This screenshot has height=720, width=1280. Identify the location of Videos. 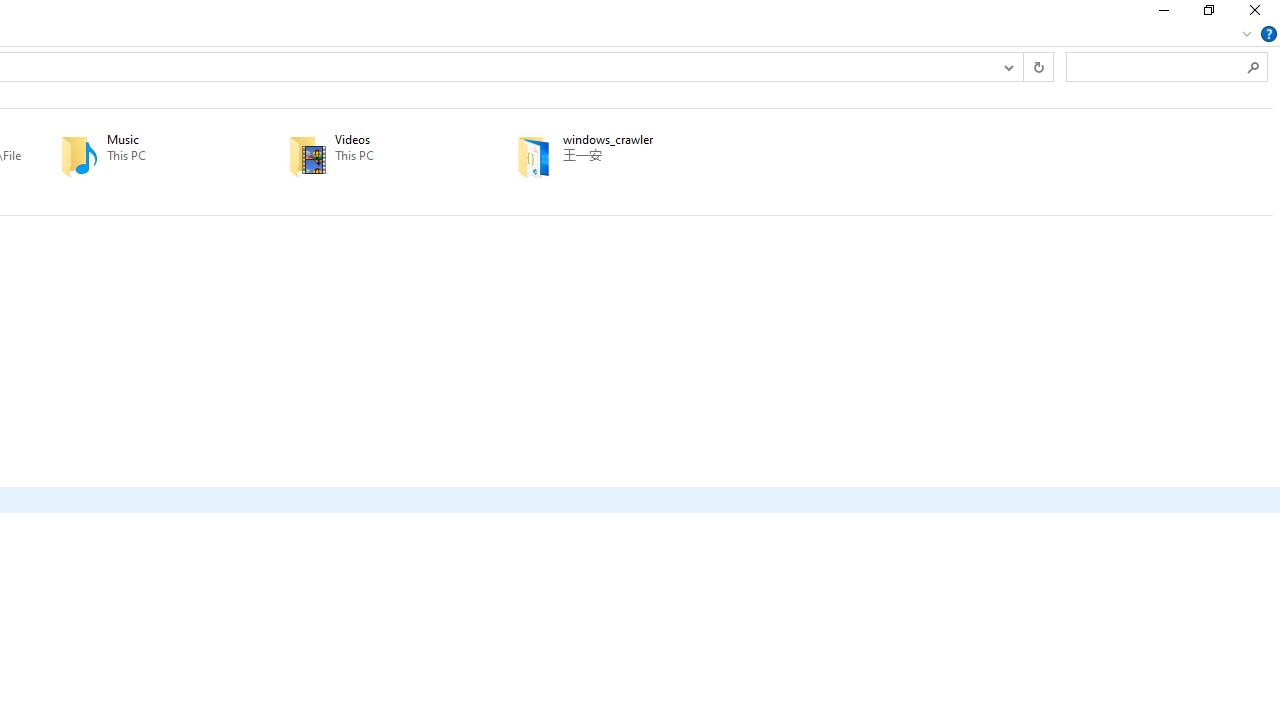
(374, 156).